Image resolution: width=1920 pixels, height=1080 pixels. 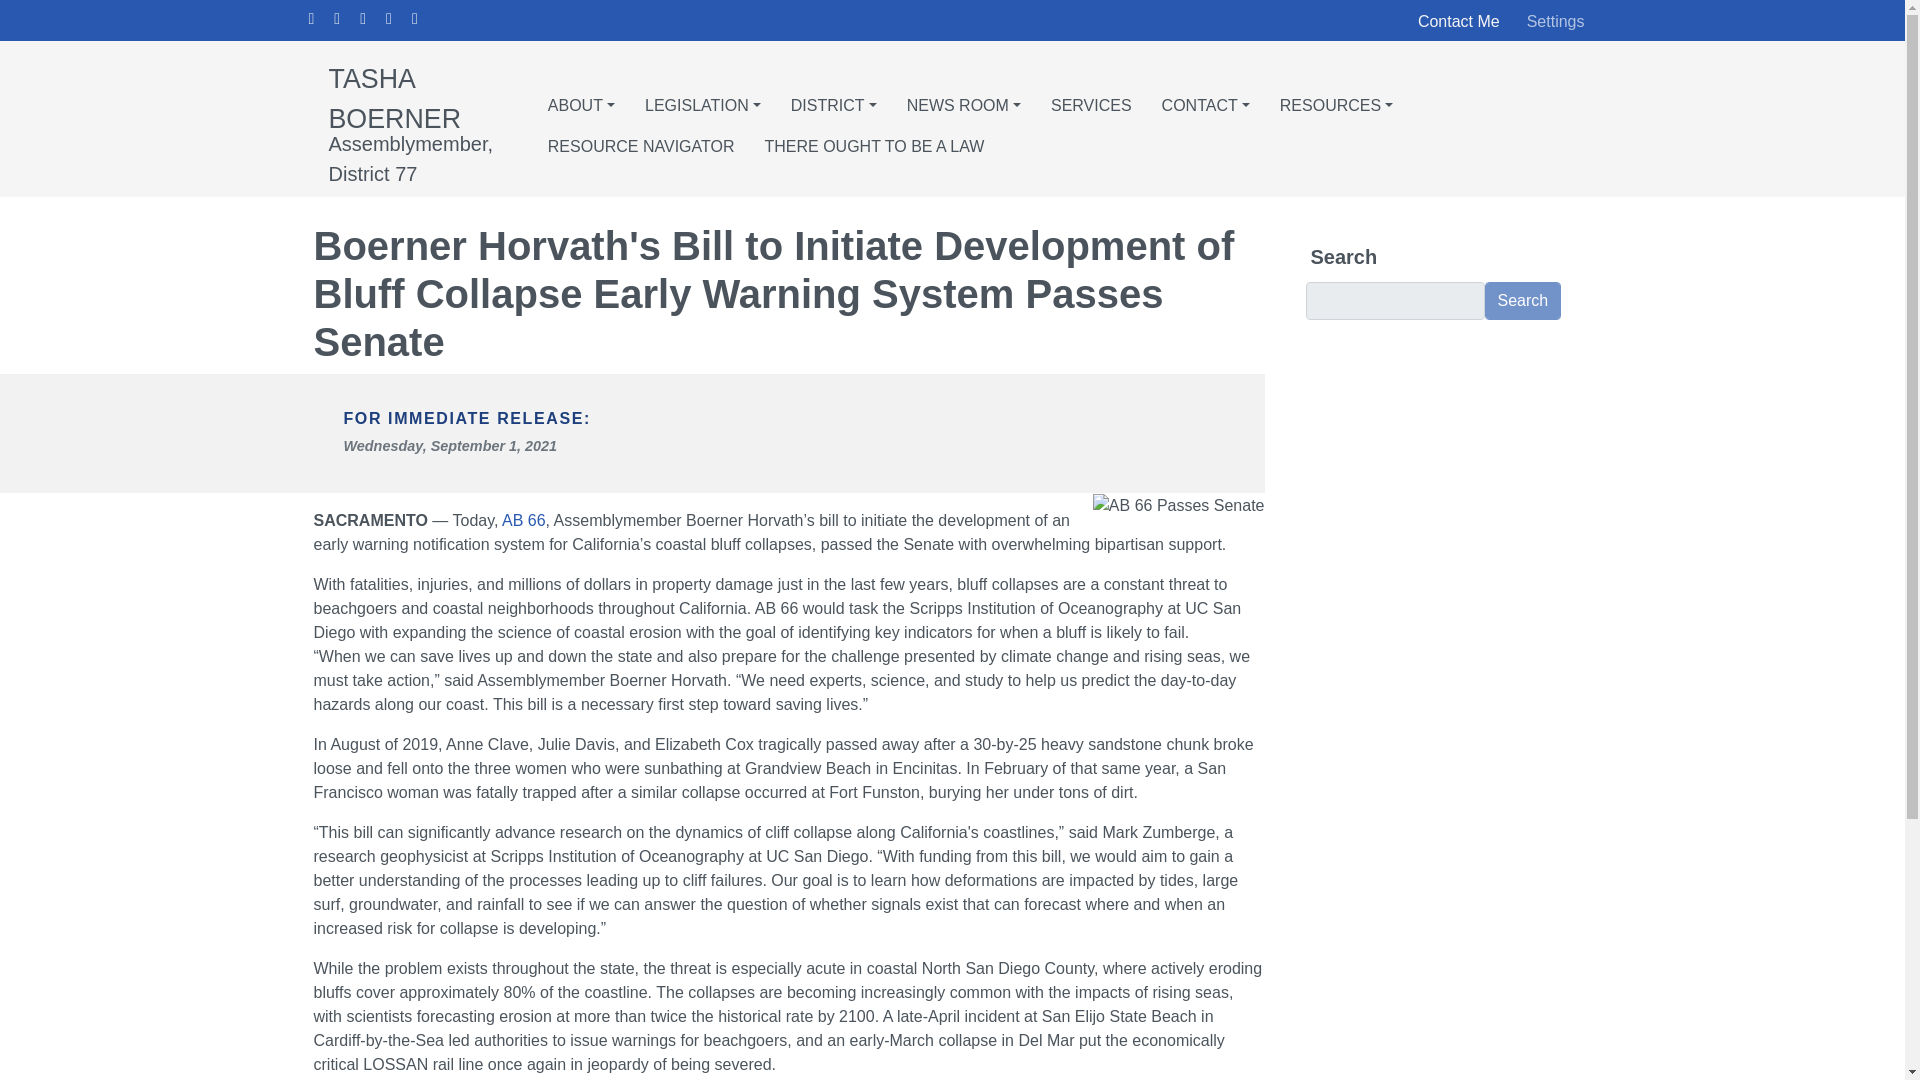 I want to click on Search, so click(x=1522, y=300).